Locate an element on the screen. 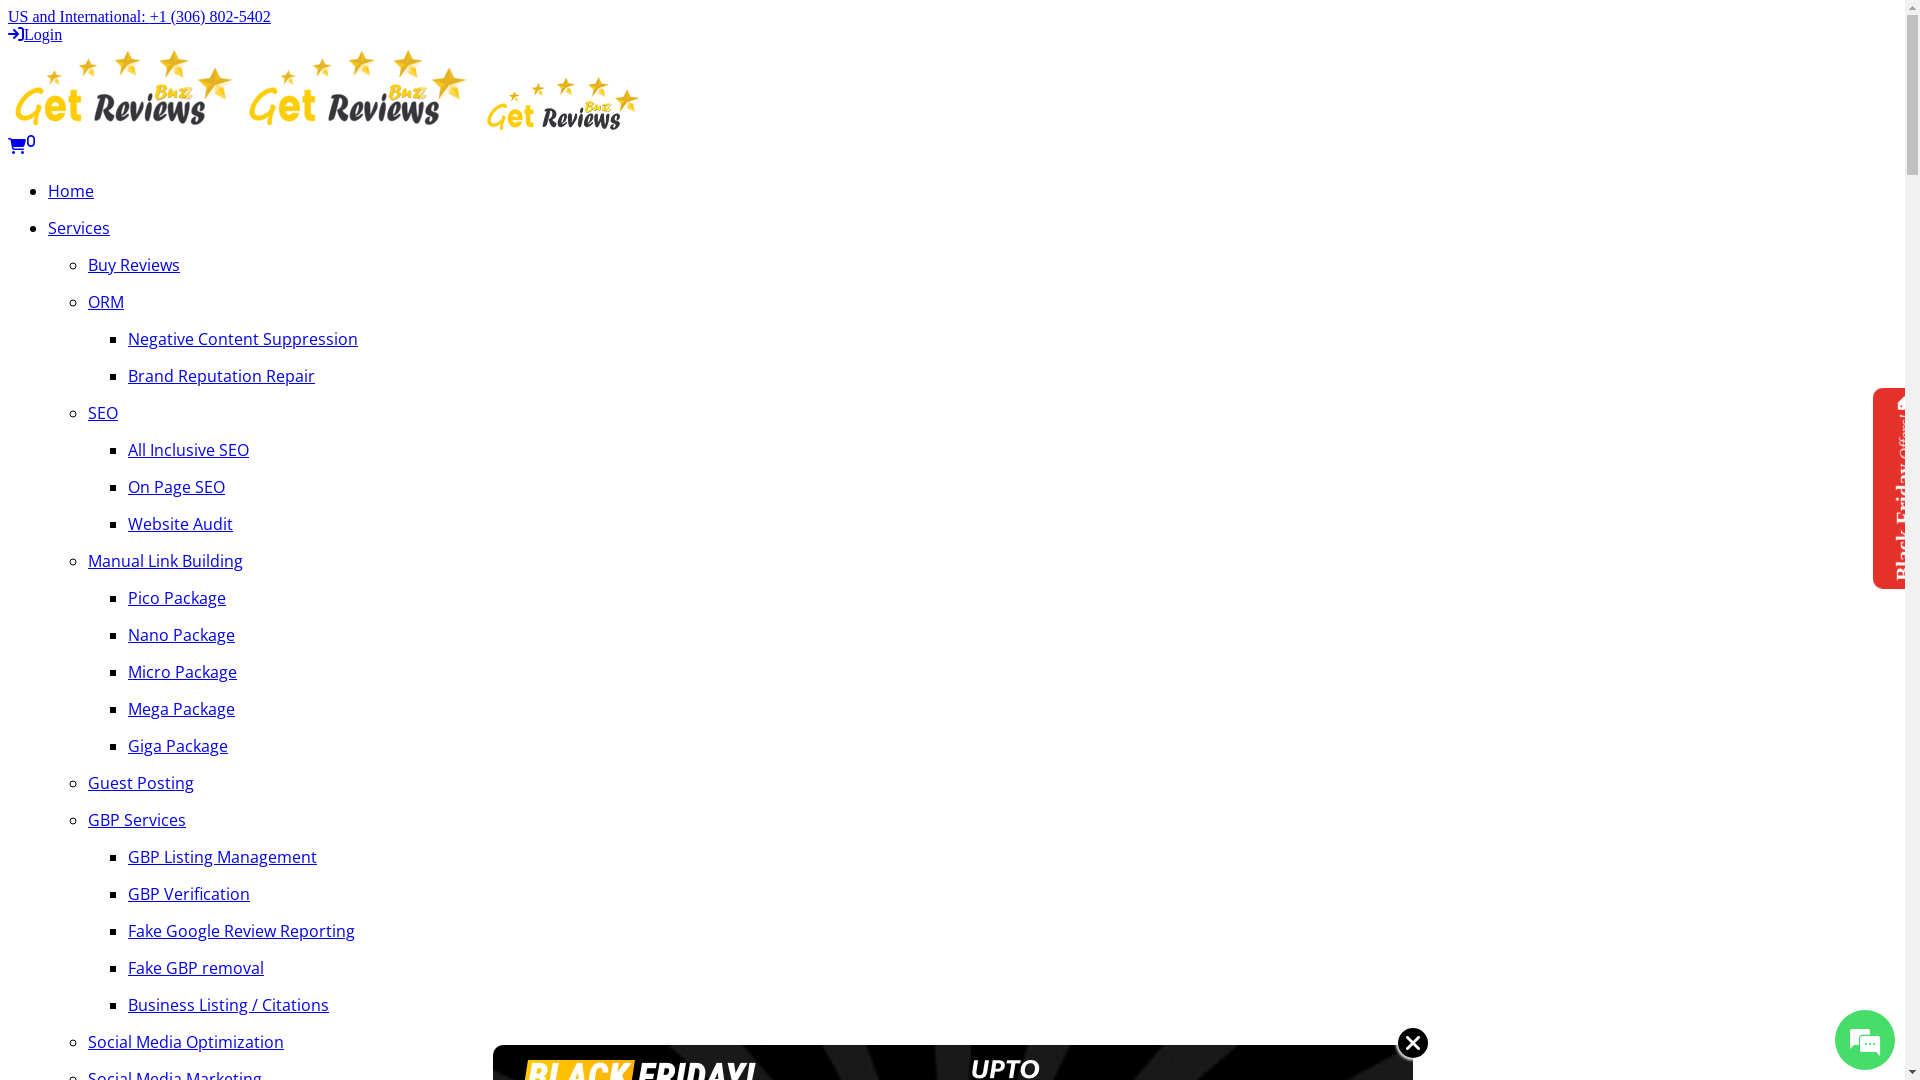  Nano Package is located at coordinates (1012, 634).